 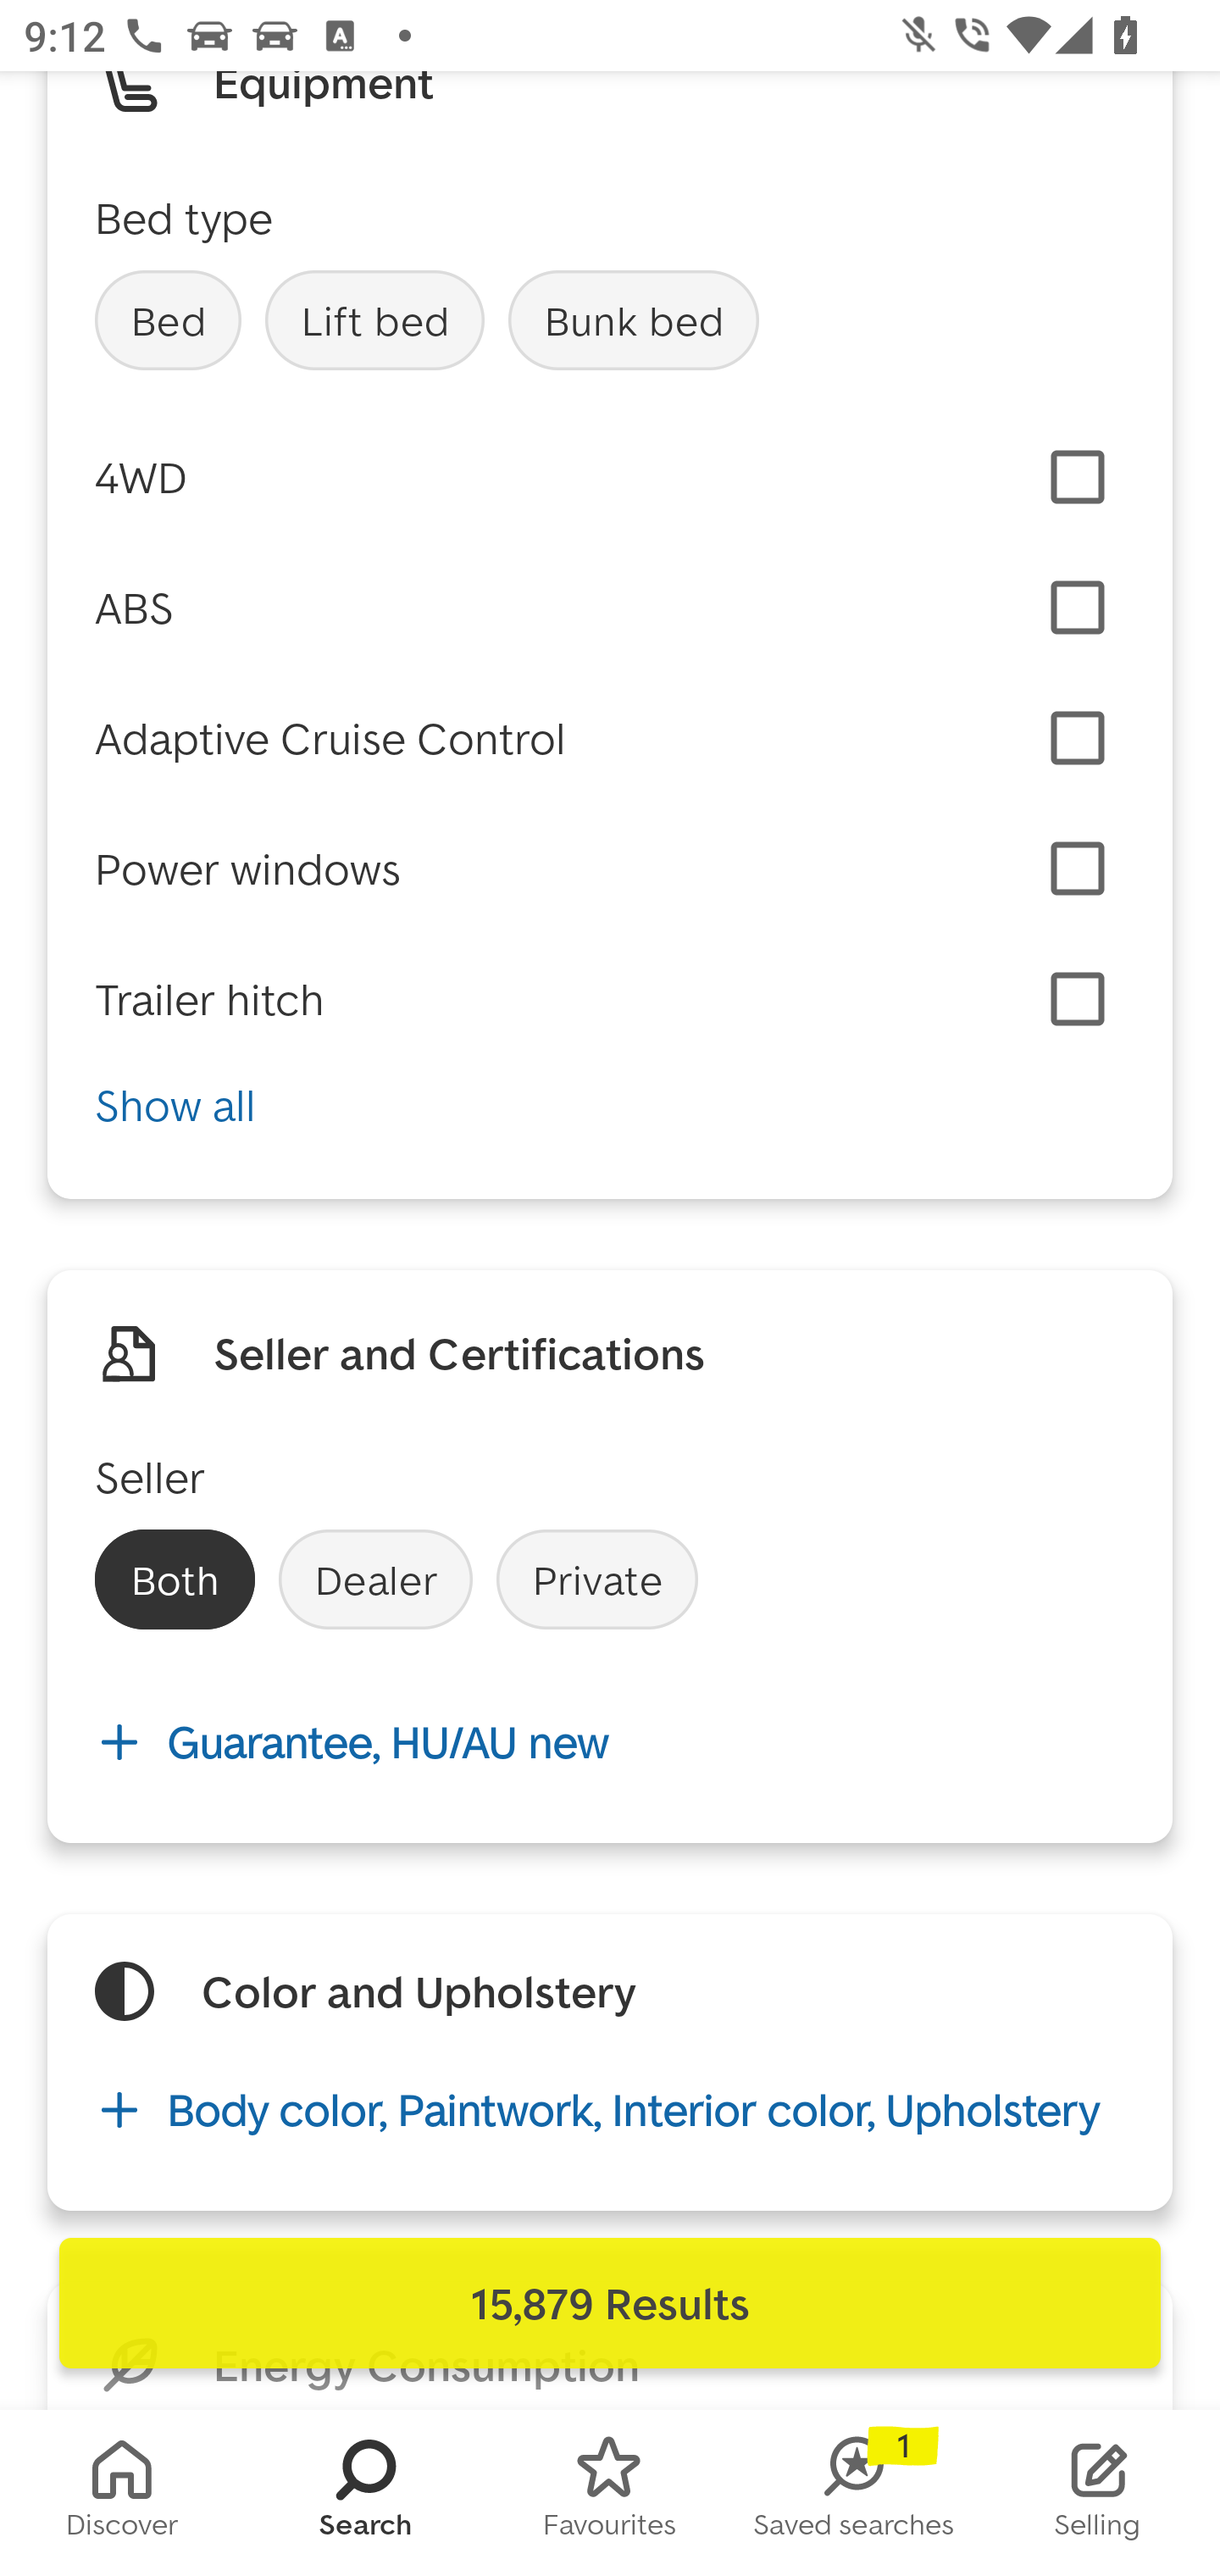 What do you see at coordinates (1098, 2493) in the screenshot?
I see `STOCK_LIST Selling` at bounding box center [1098, 2493].